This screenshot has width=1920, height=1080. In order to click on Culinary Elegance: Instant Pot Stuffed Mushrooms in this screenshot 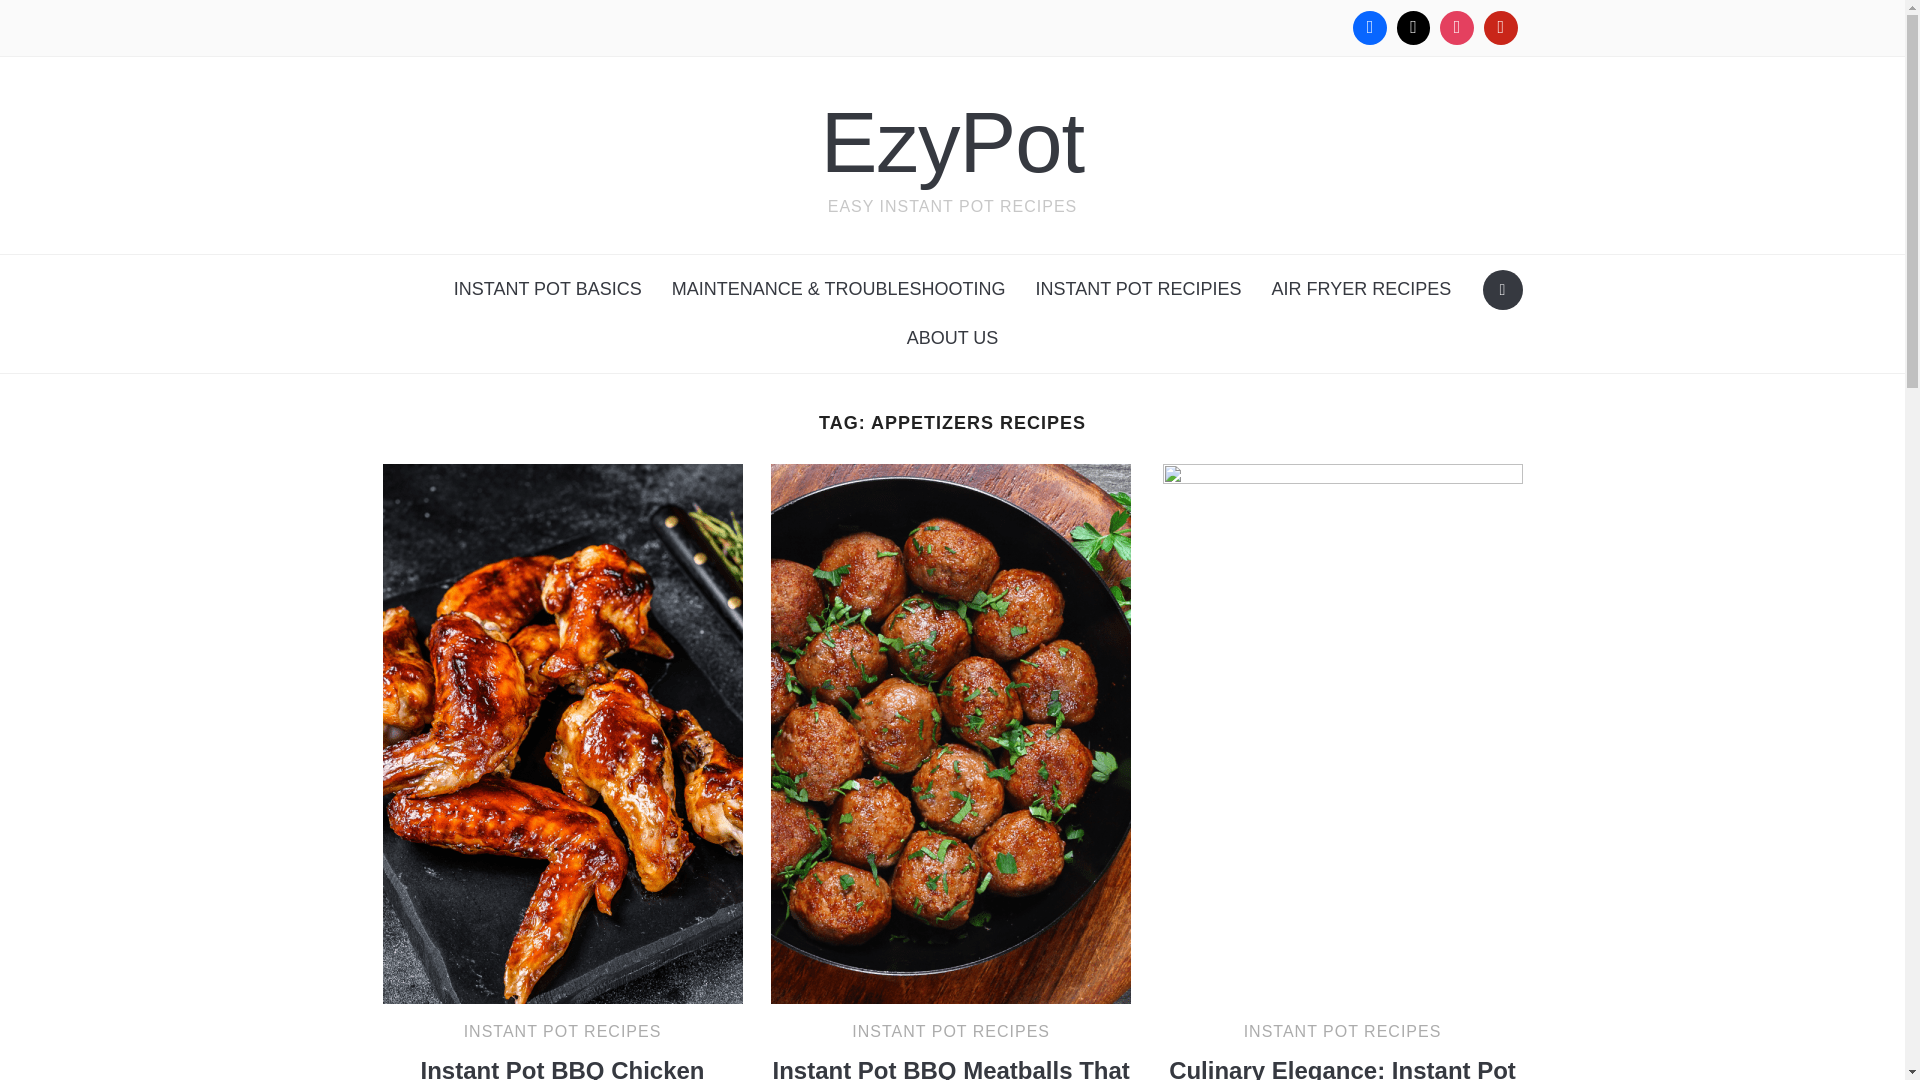, I will do `click(1342, 1068)`.